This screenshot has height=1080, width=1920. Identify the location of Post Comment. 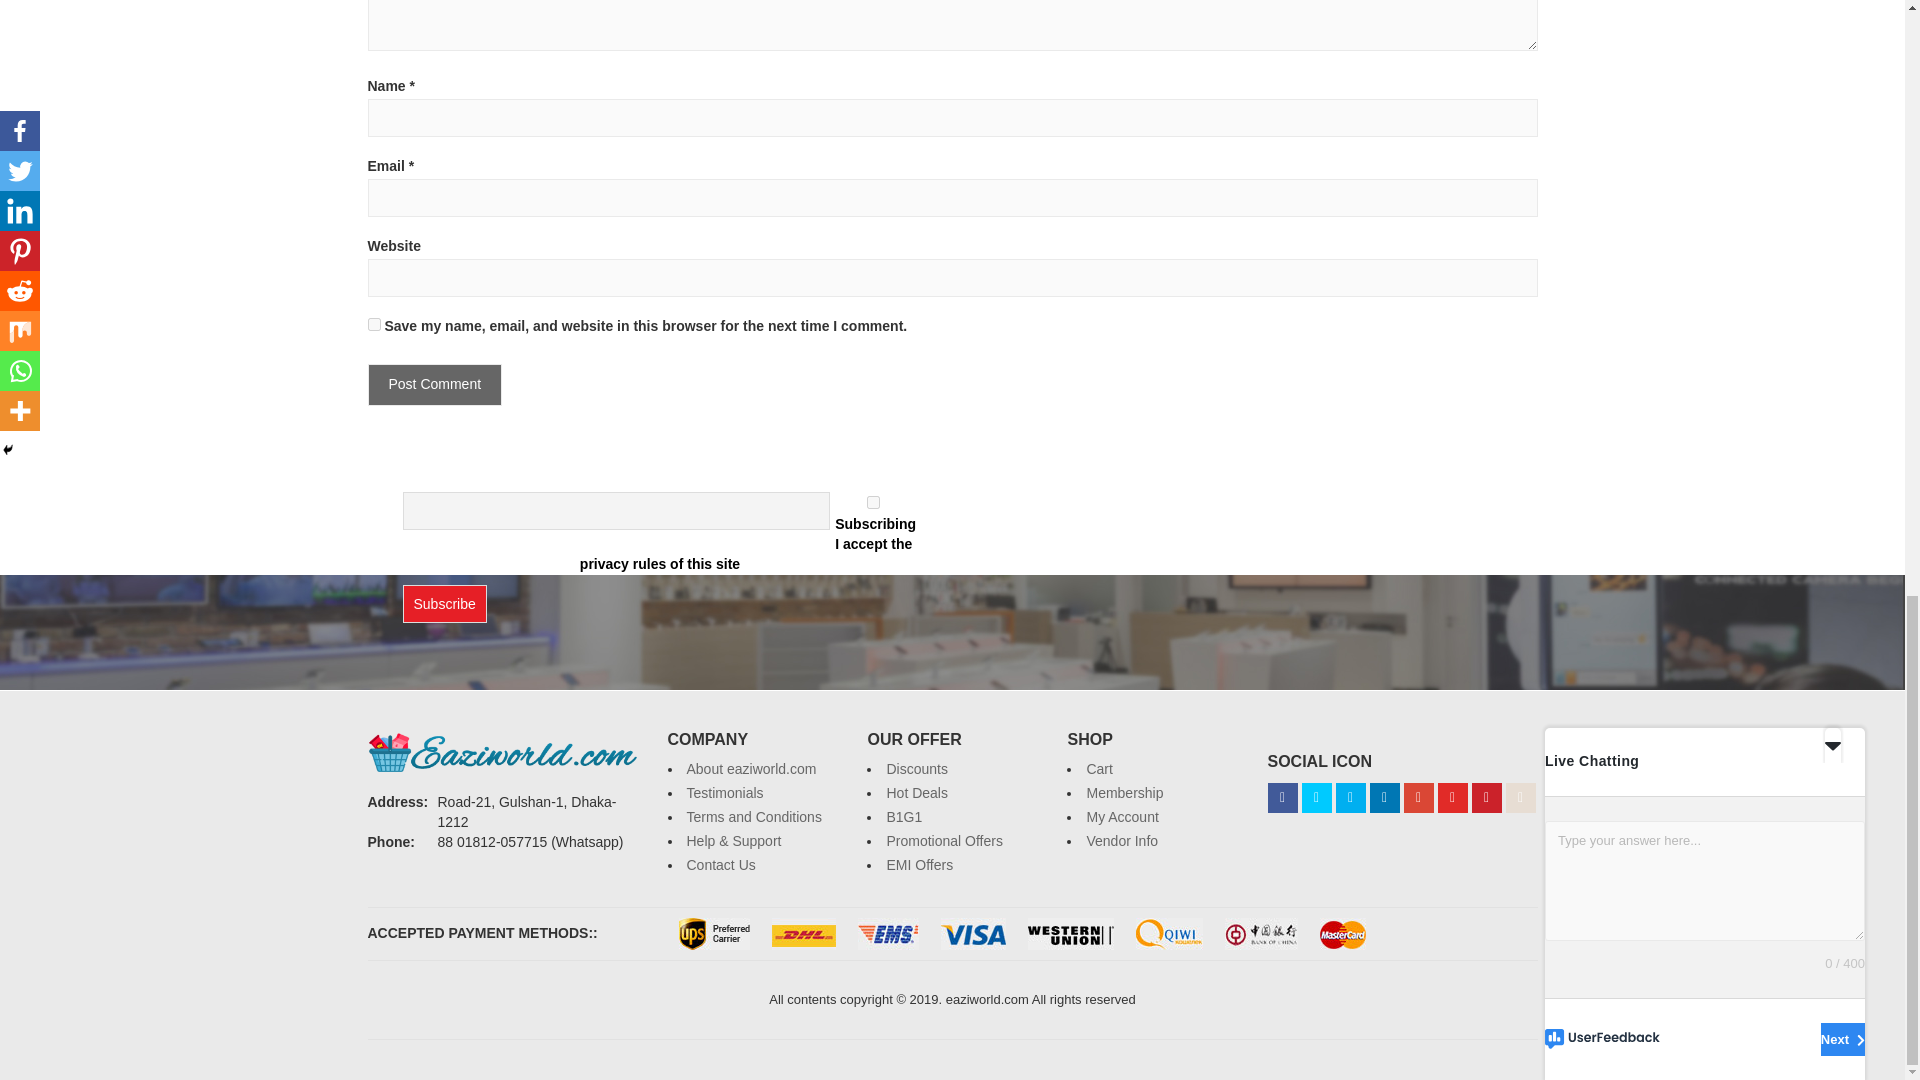
(436, 384).